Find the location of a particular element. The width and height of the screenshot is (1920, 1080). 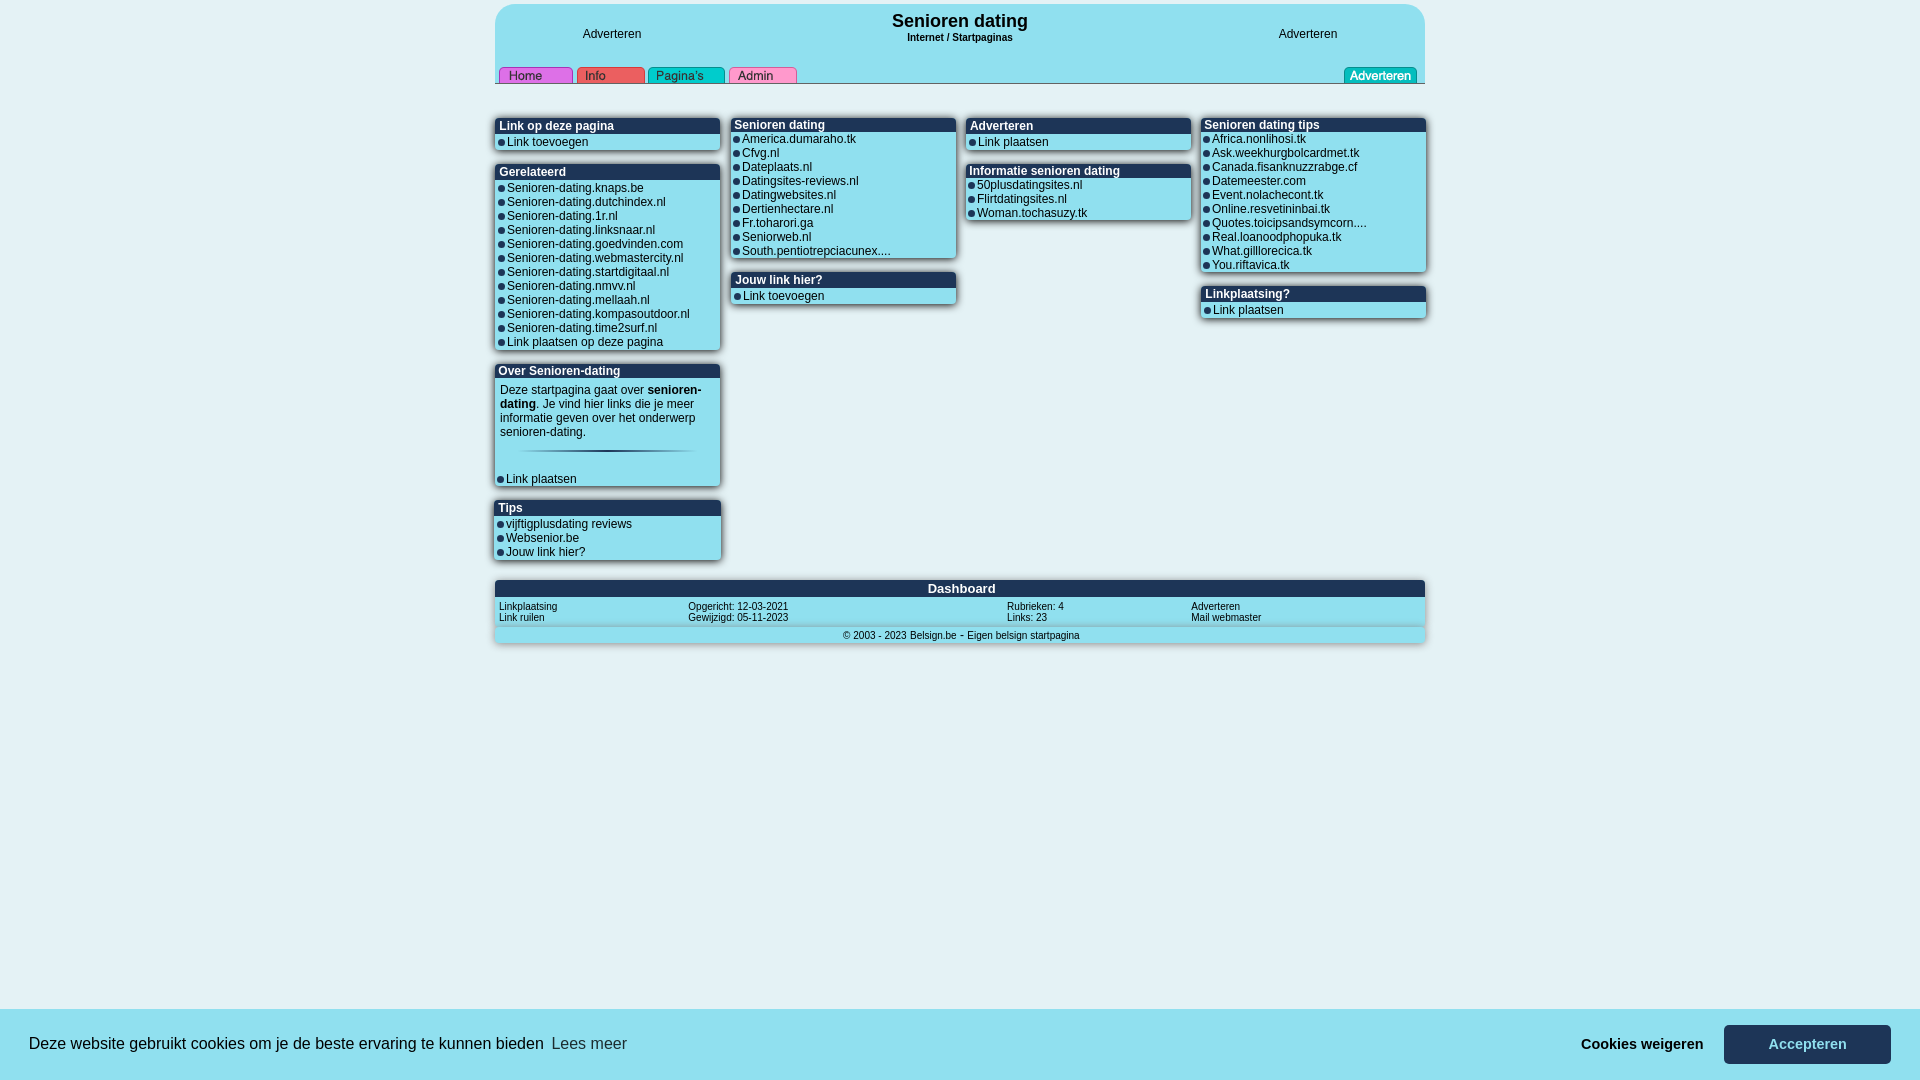

Seniorweb.nl is located at coordinates (776, 237).